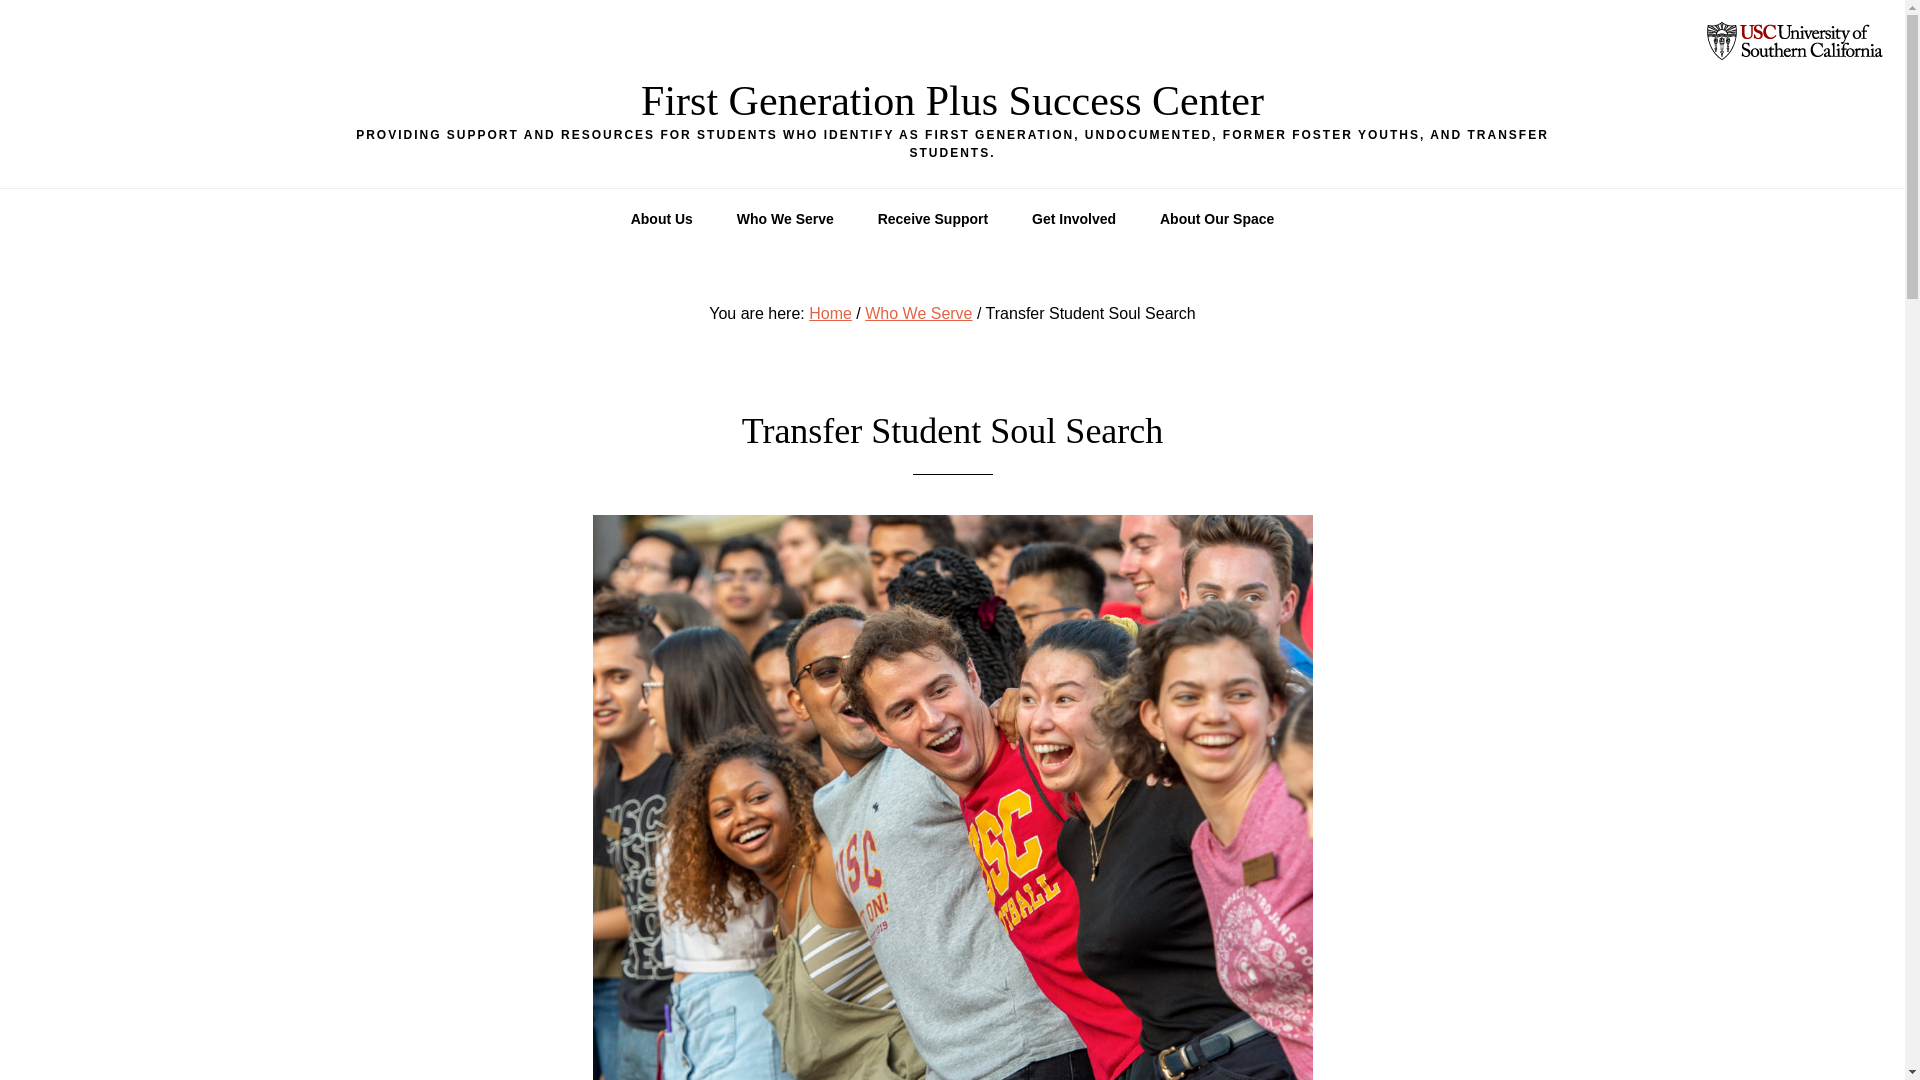  Describe the element at coordinates (1074, 219) in the screenshot. I see `Get Involved` at that location.